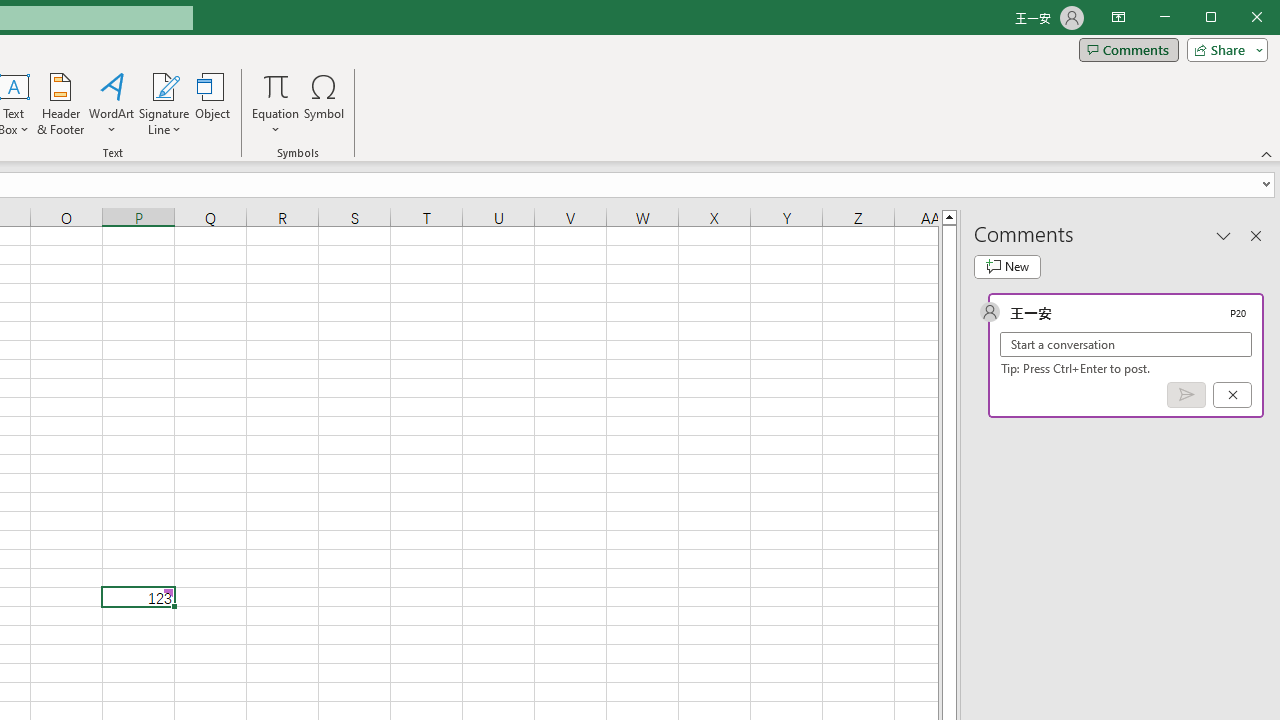 Image resolution: width=1280 pixels, height=720 pixels. I want to click on Task Pane Options, so click(1224, 235).